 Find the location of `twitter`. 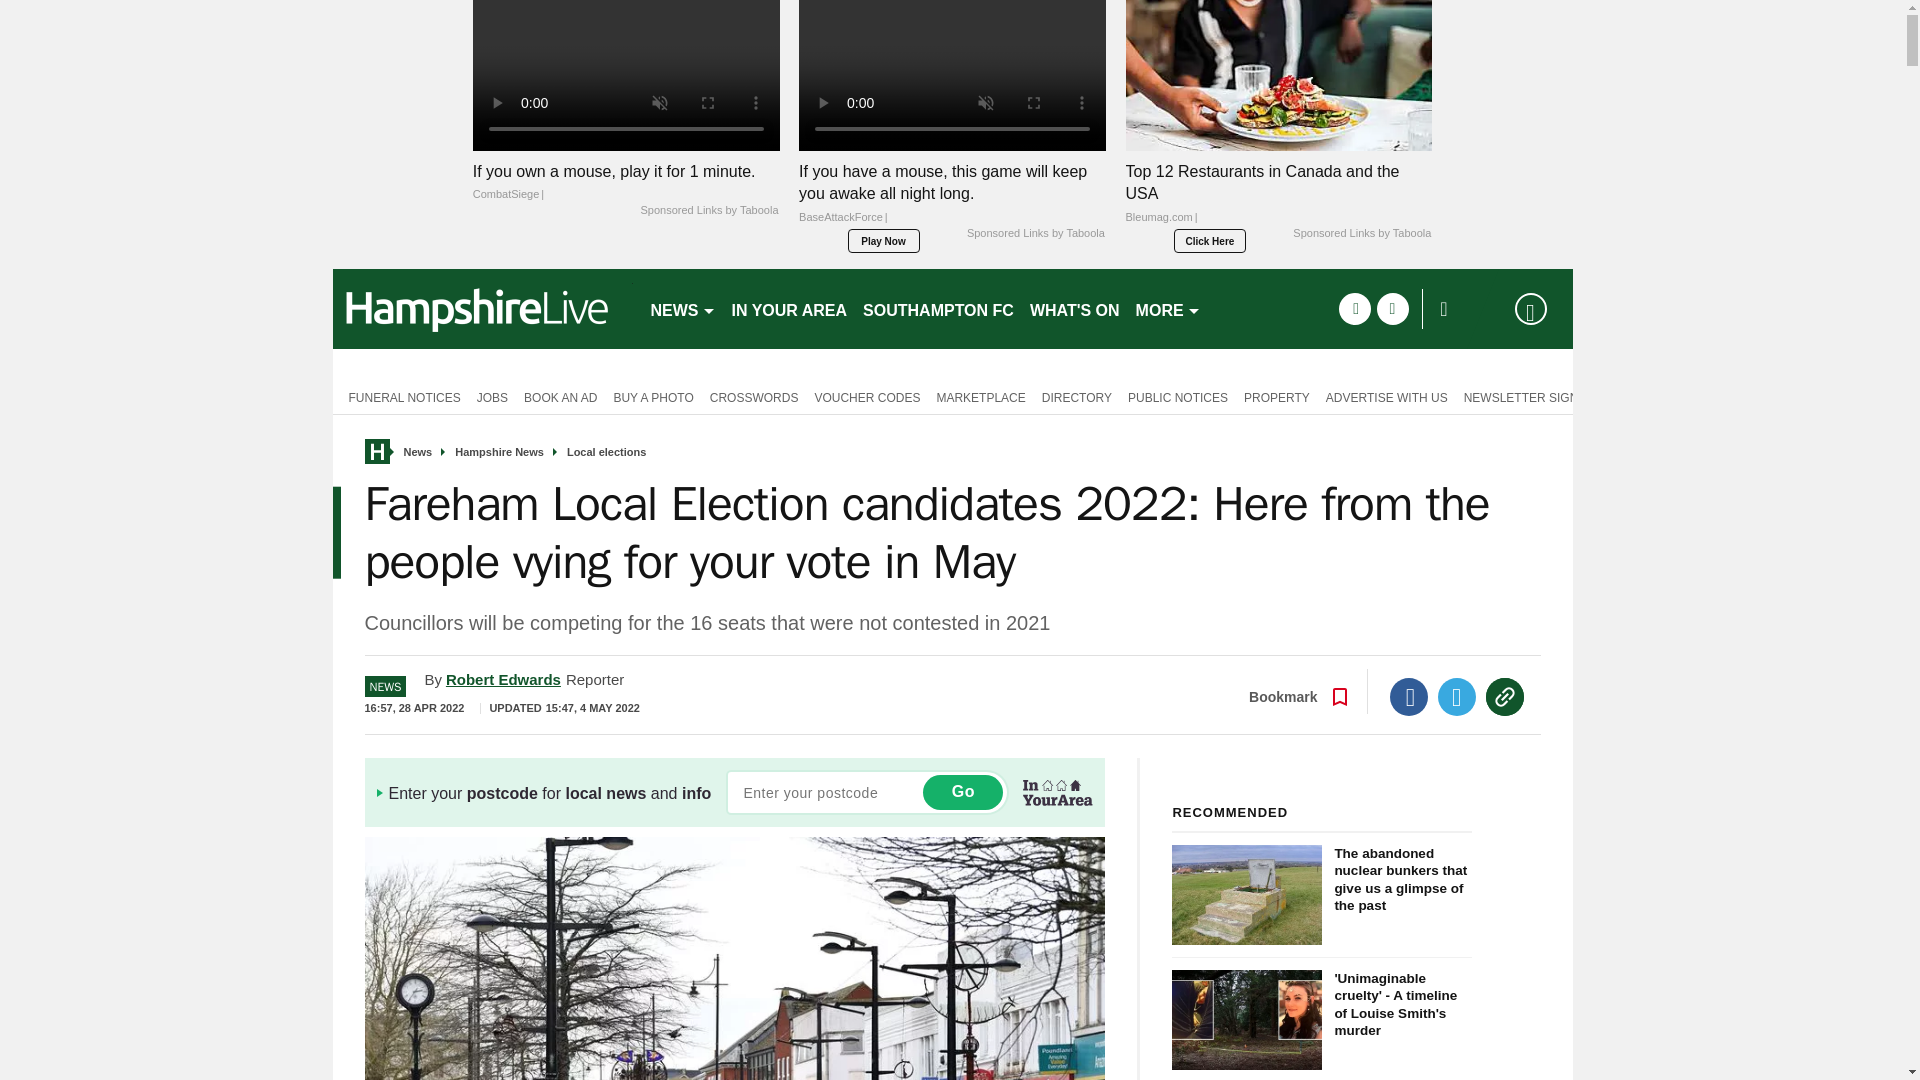

twitter is located at coordinates (1392, 308).